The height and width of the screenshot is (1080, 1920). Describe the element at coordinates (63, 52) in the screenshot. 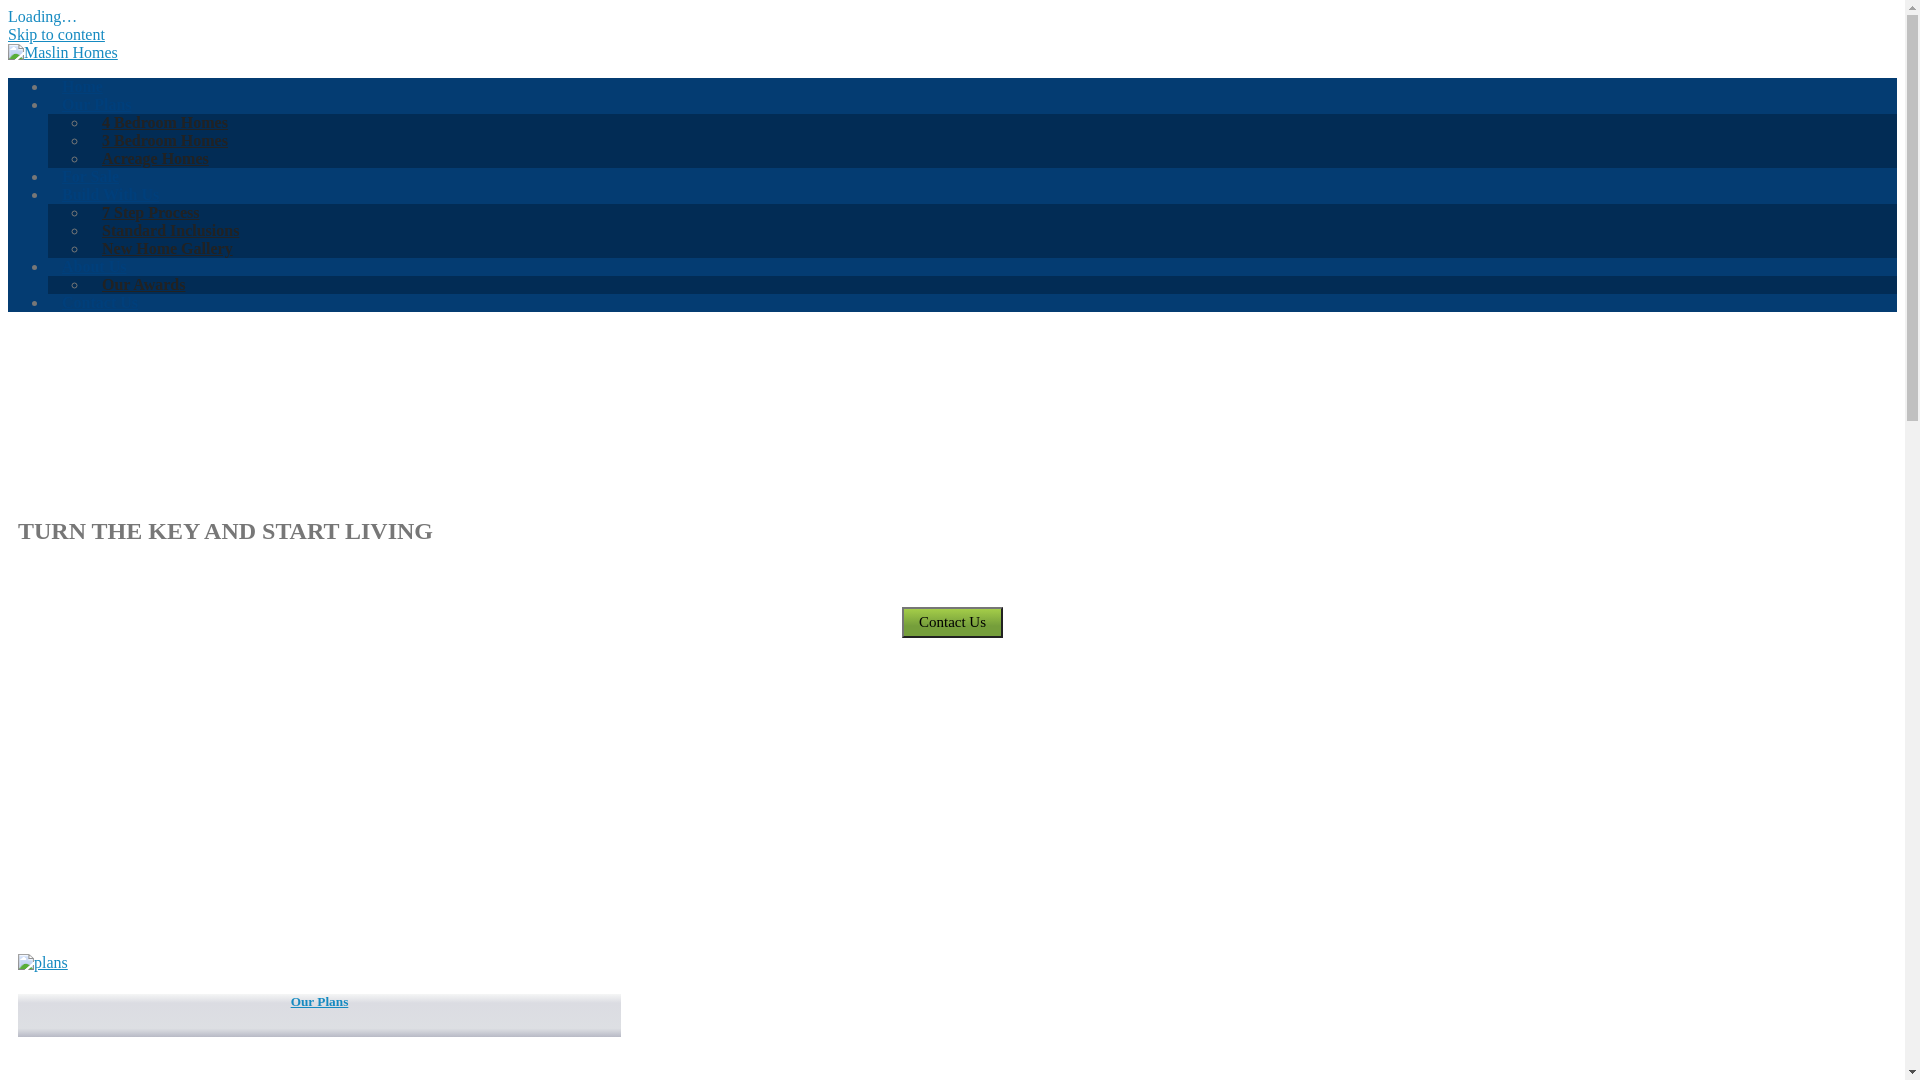

I see `Maslin Homes` at that location.